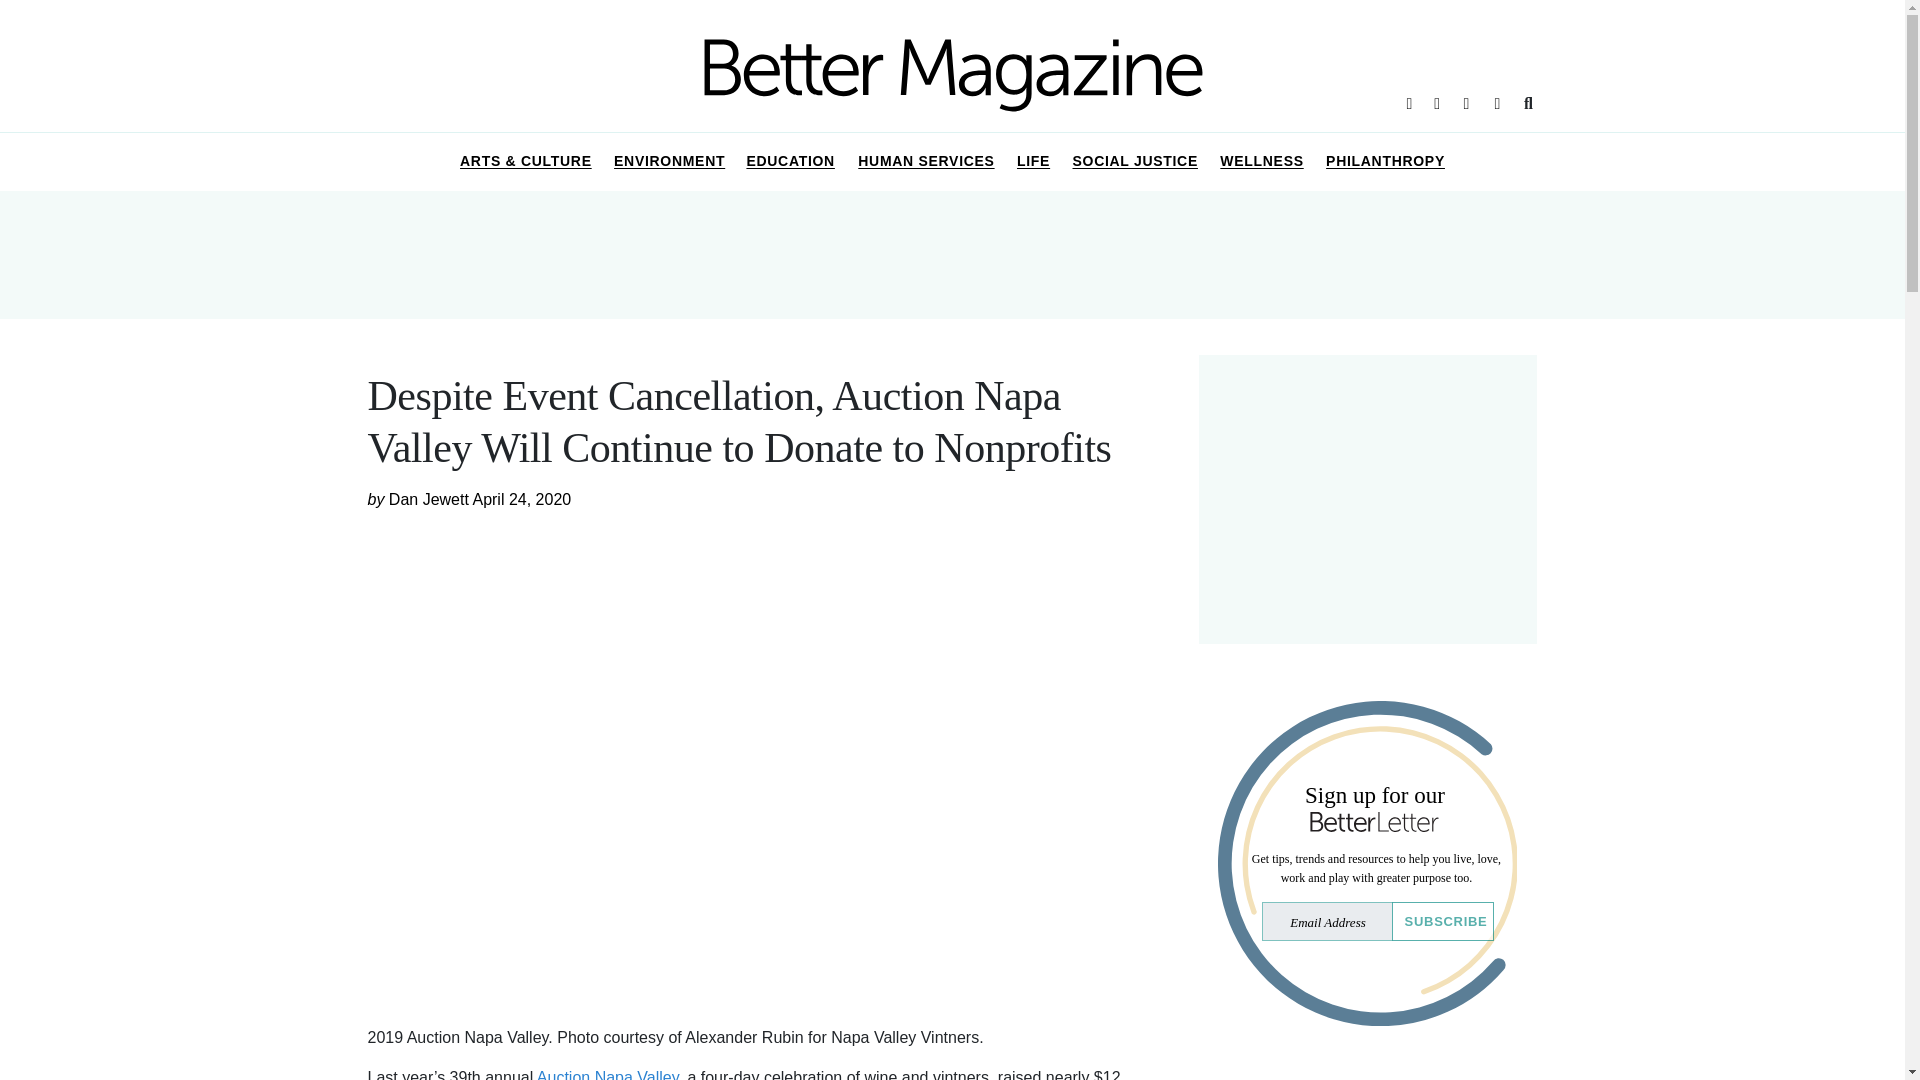  Describe the element at coordinates (790, 162) in the screenshot. I see `EDUCATION` at that location.